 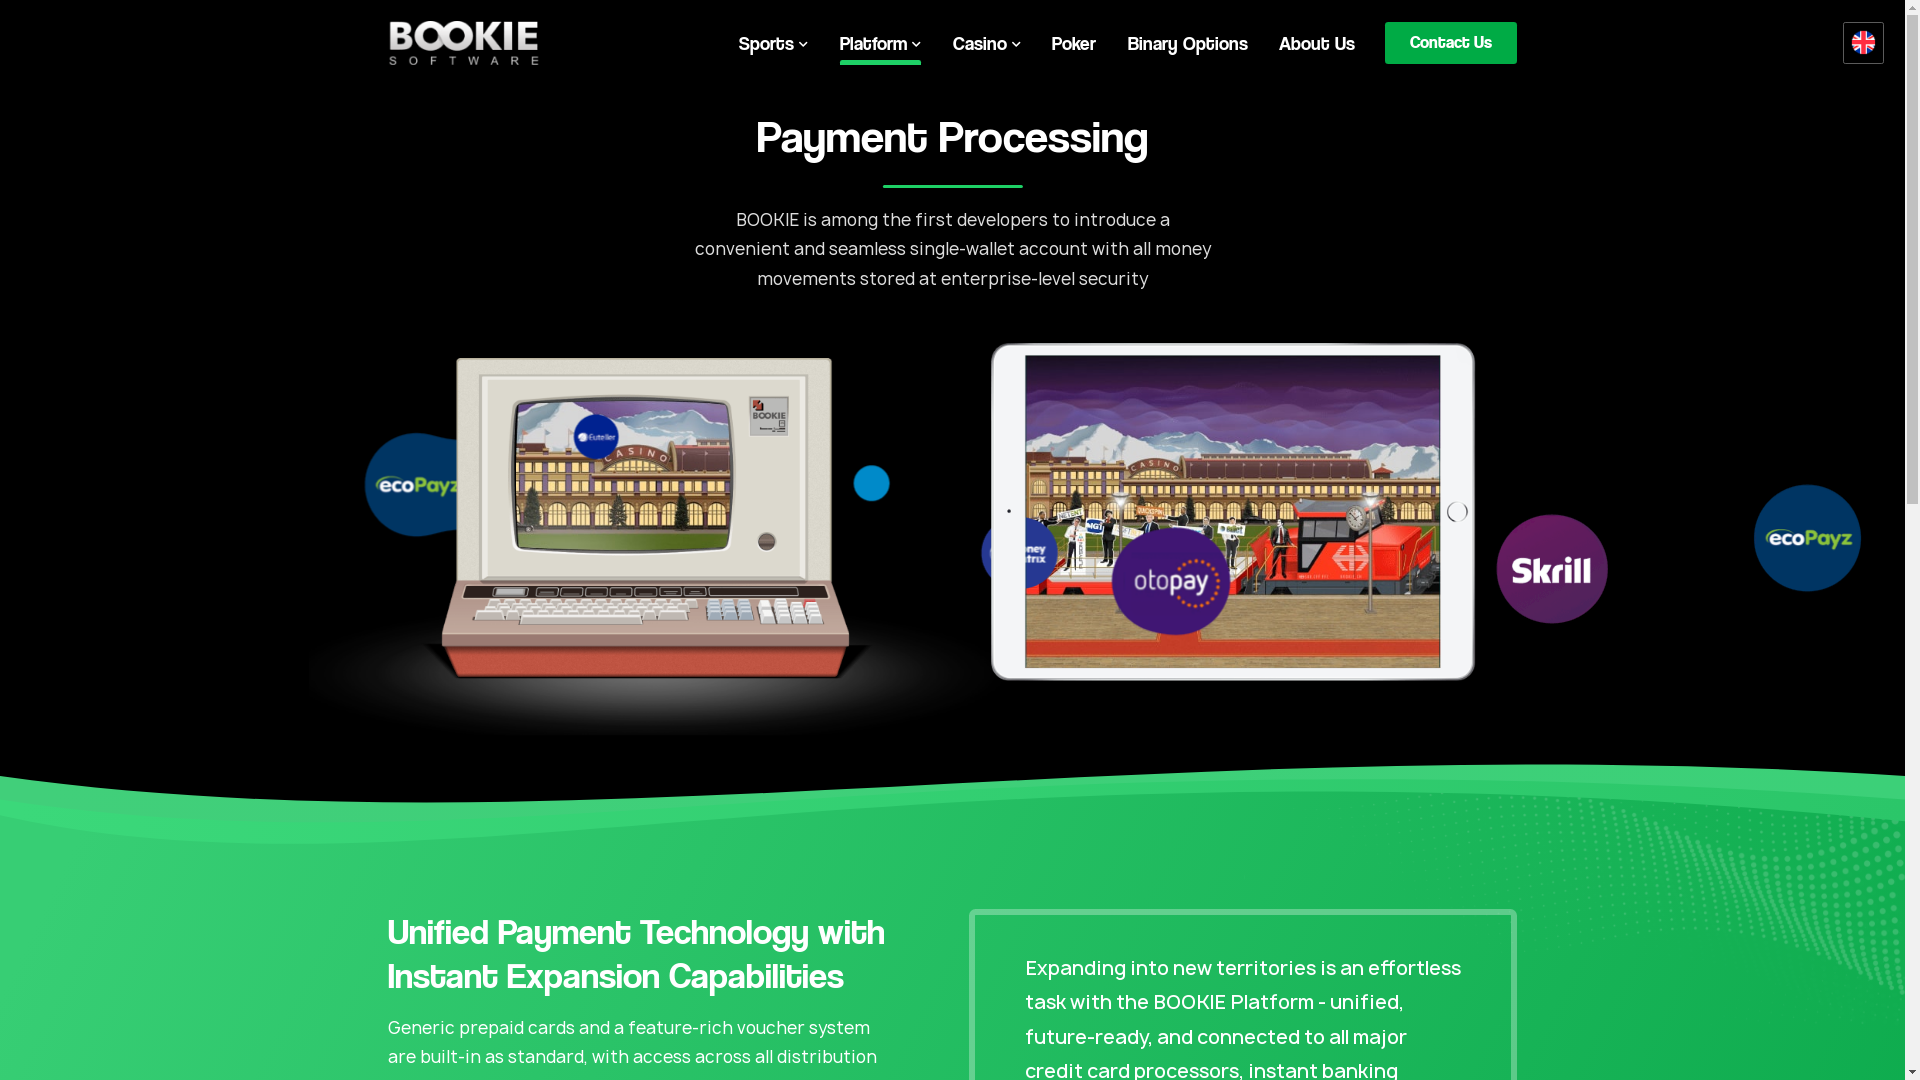 I want to click on About Us, so click(x=1198, y=39).